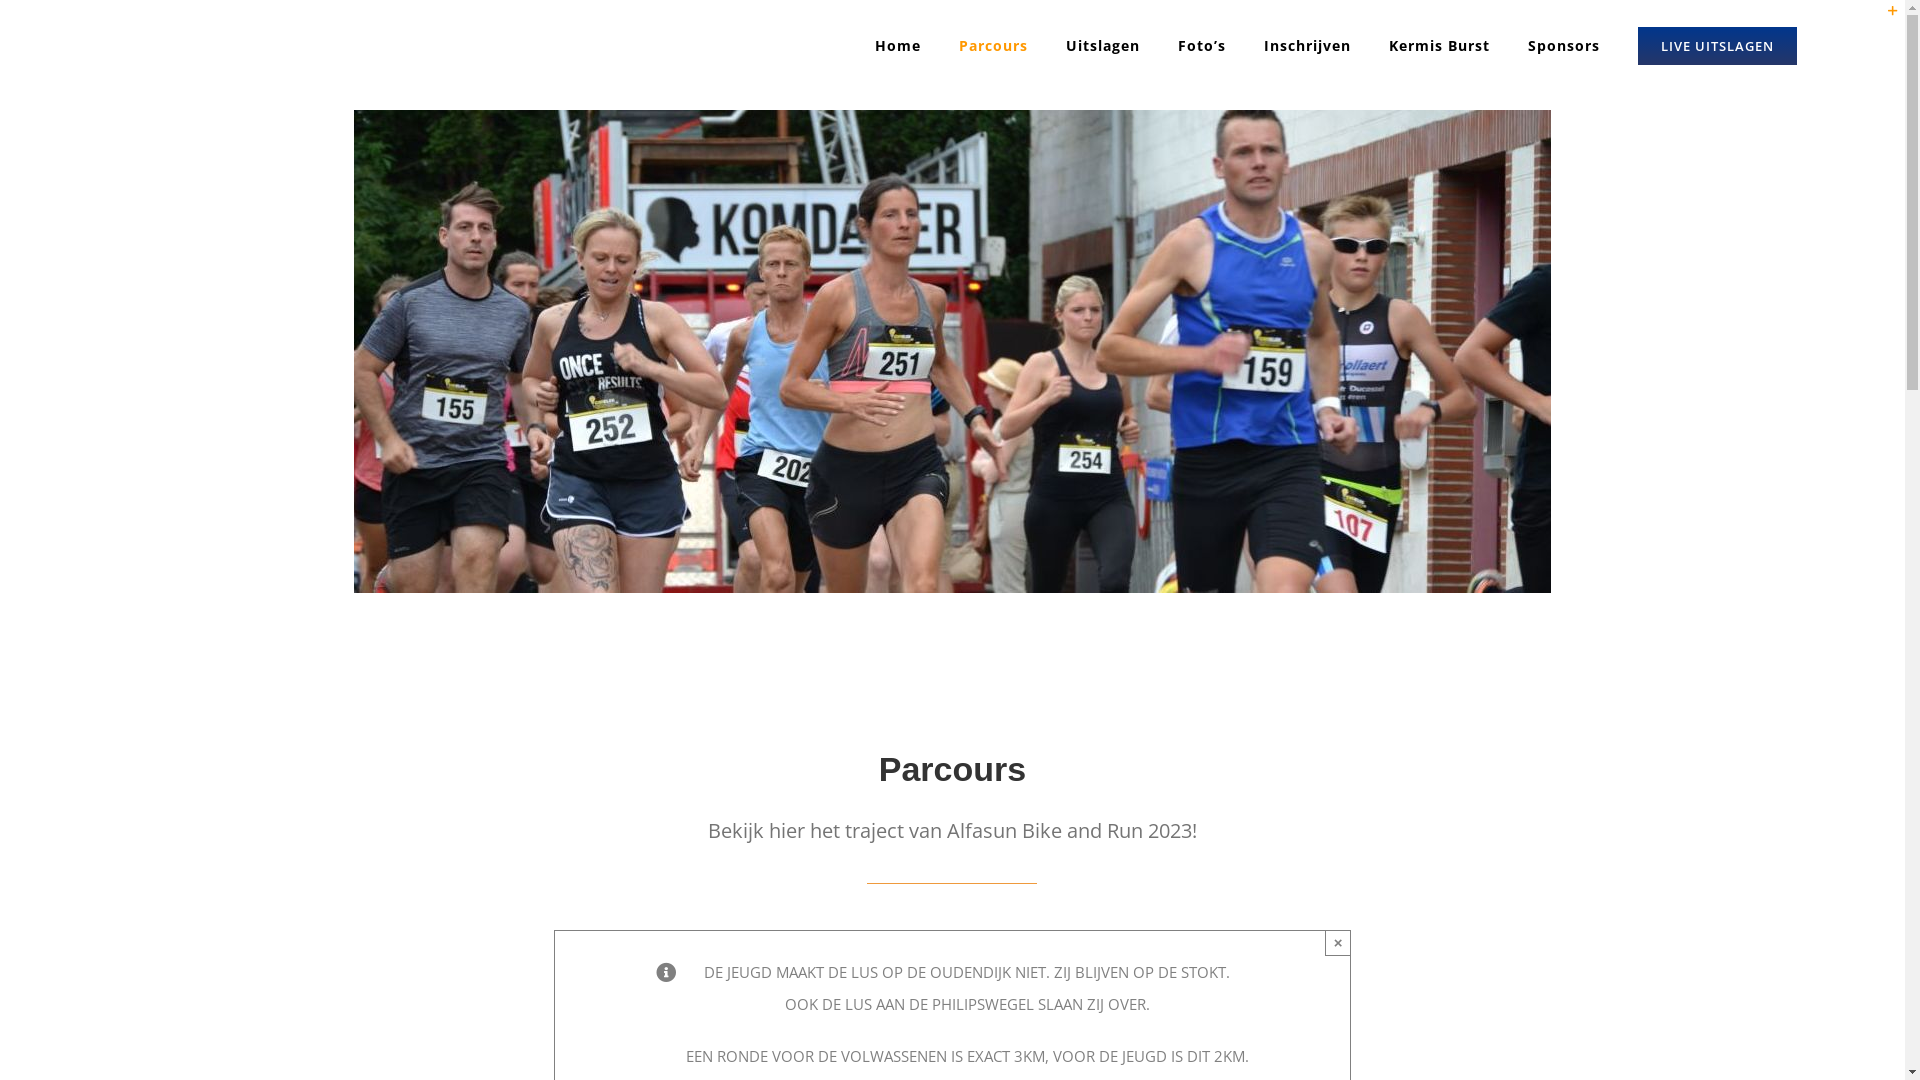 The image size is (1920, 1080). Describe the element at coordinates (1440, 46) in the screenshot. I see `Kermis Burst` at that location.